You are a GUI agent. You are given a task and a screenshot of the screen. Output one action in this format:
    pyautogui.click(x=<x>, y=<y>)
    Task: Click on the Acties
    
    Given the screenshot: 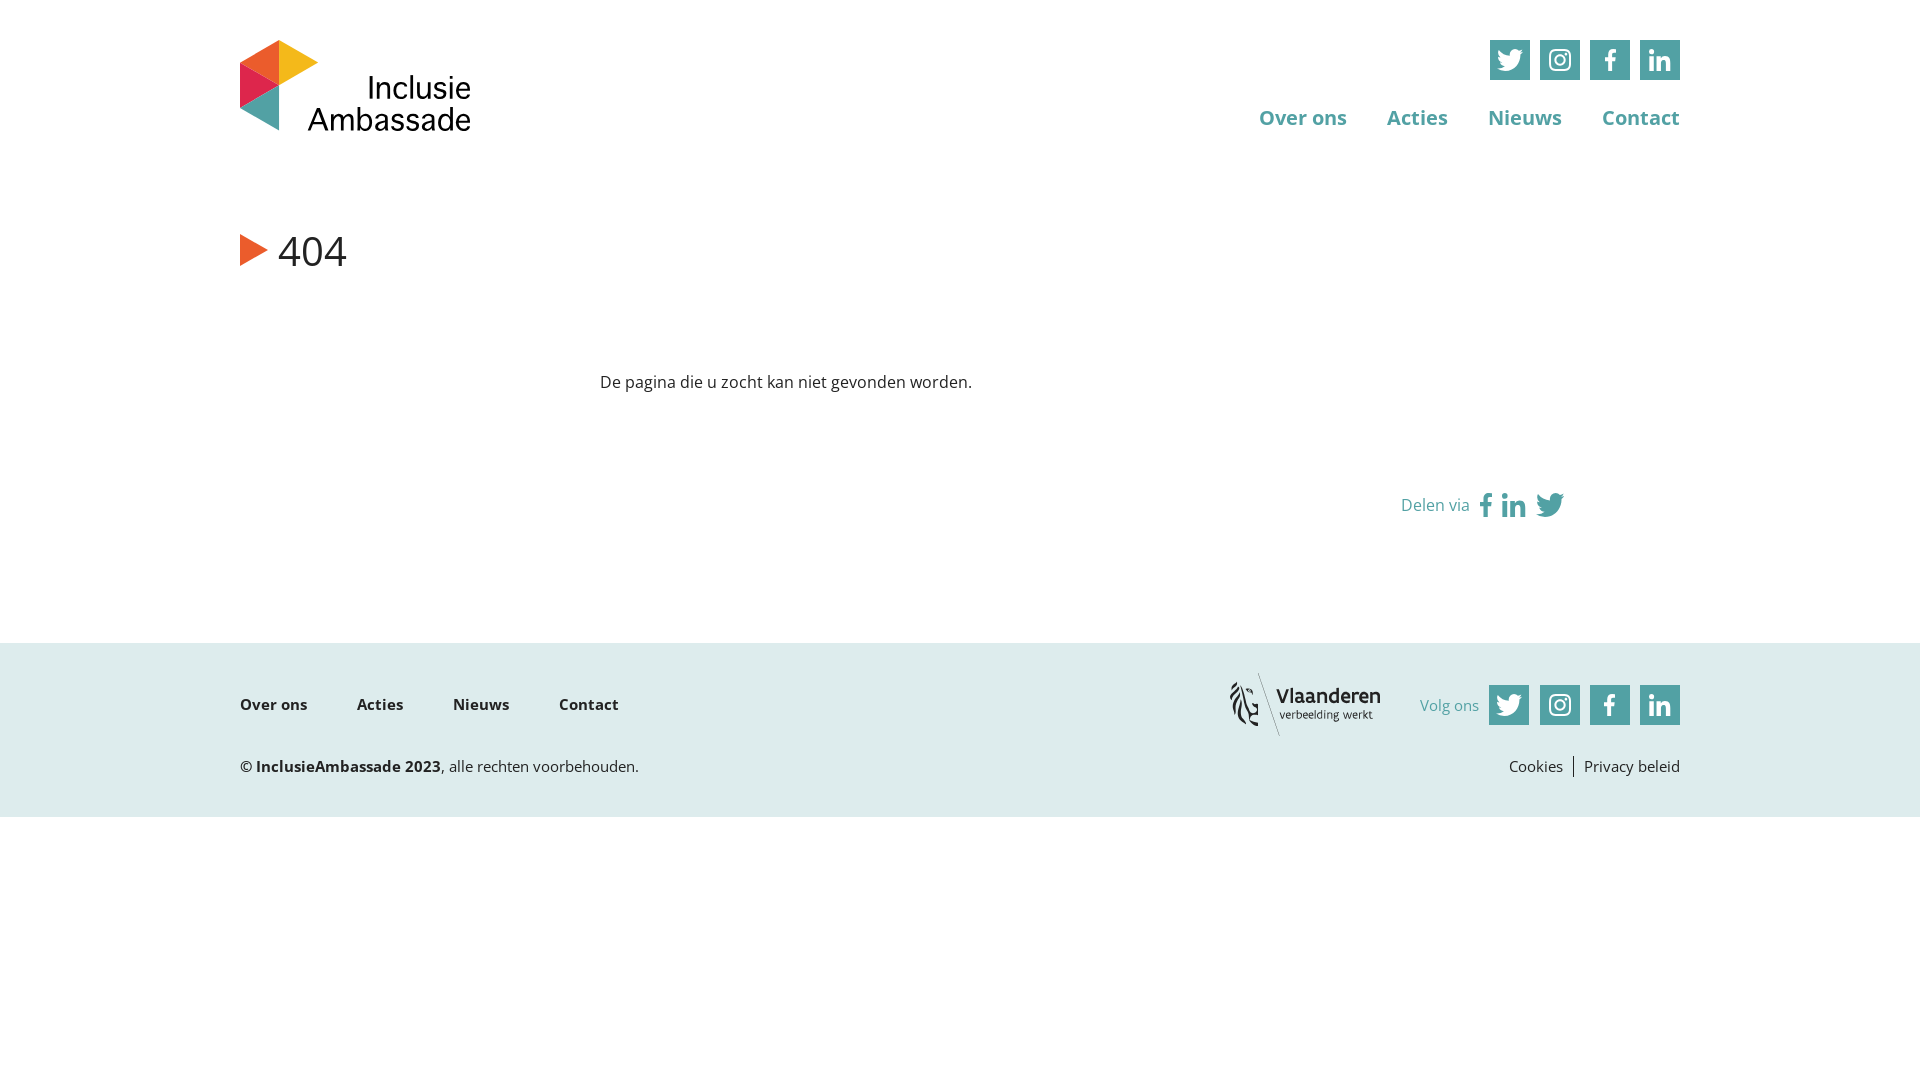 What is the action you would take?
    pyautogui.click(x=1418, y=113)
    